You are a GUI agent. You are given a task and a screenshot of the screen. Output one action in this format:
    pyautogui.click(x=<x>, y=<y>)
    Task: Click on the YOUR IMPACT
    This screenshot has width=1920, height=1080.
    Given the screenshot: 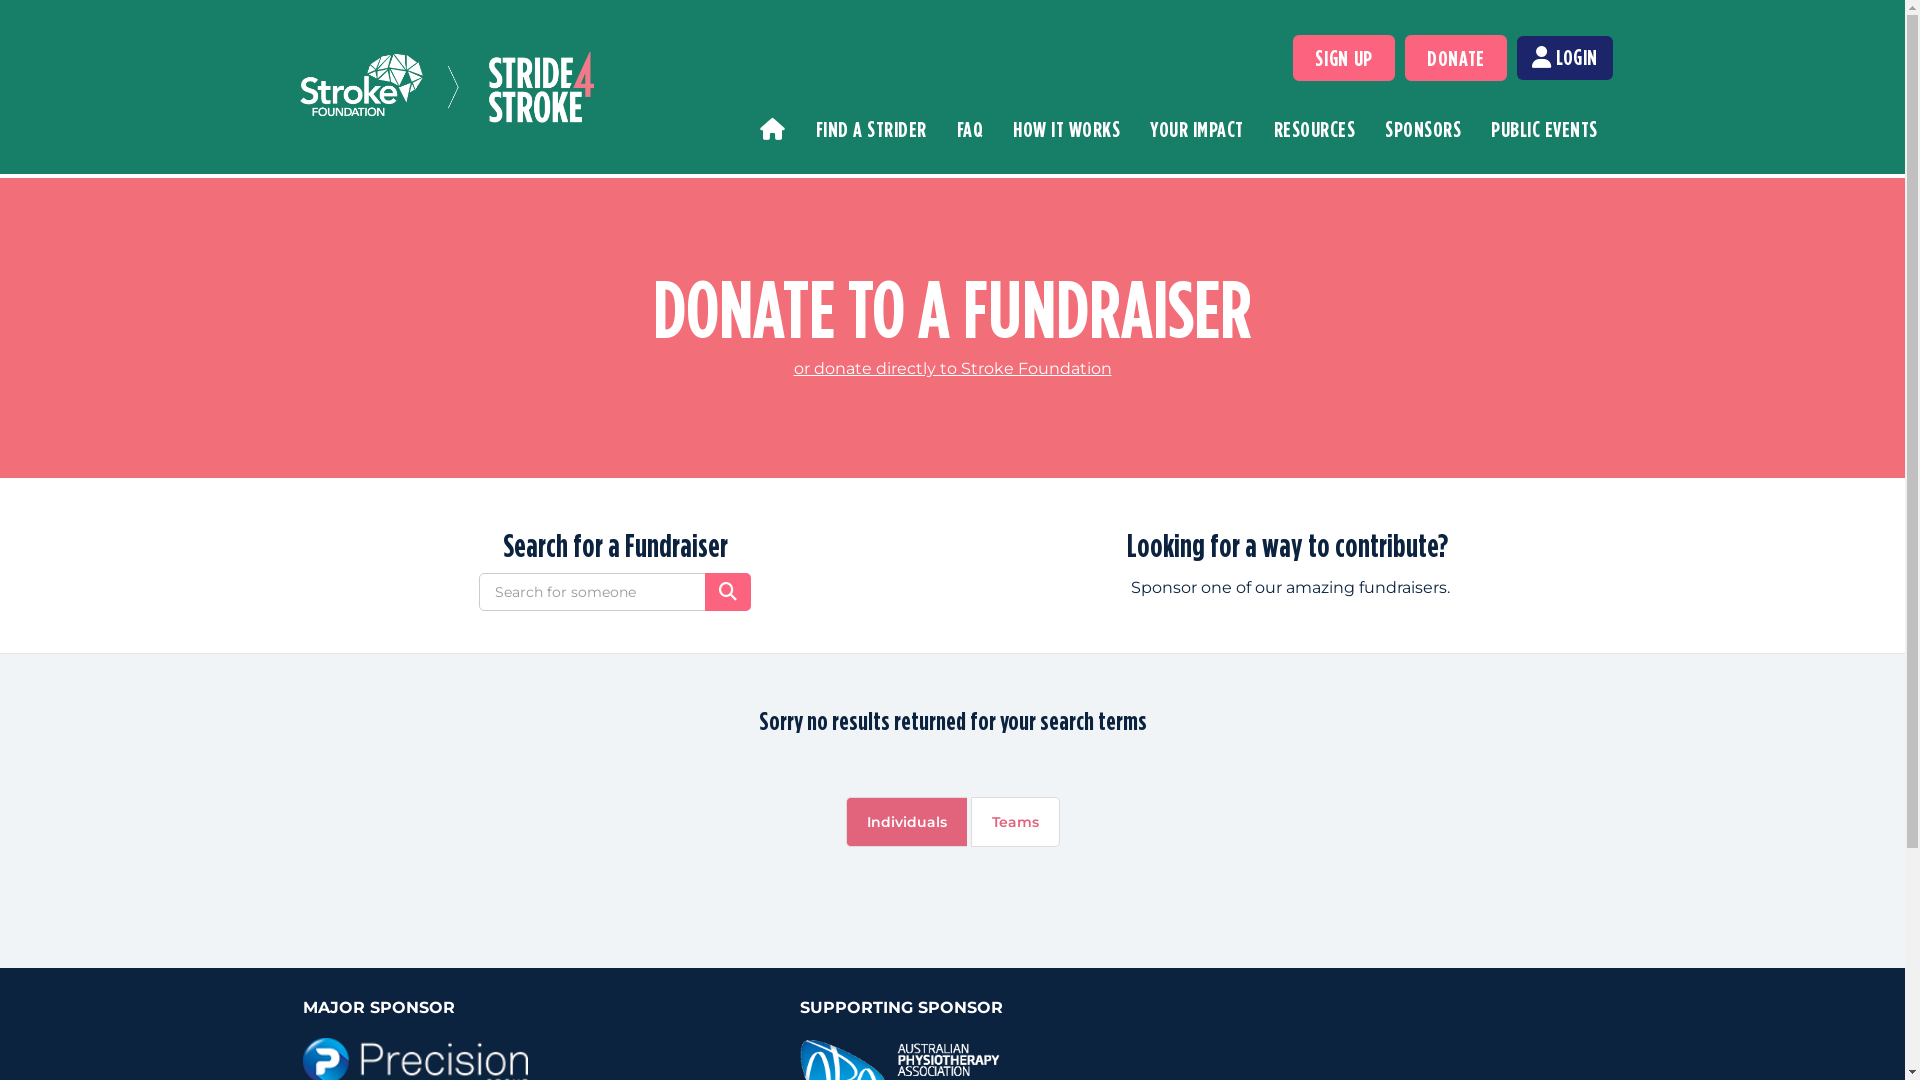 What is the action you would take?
    pyautogui.click(x=1197, y=130)
    